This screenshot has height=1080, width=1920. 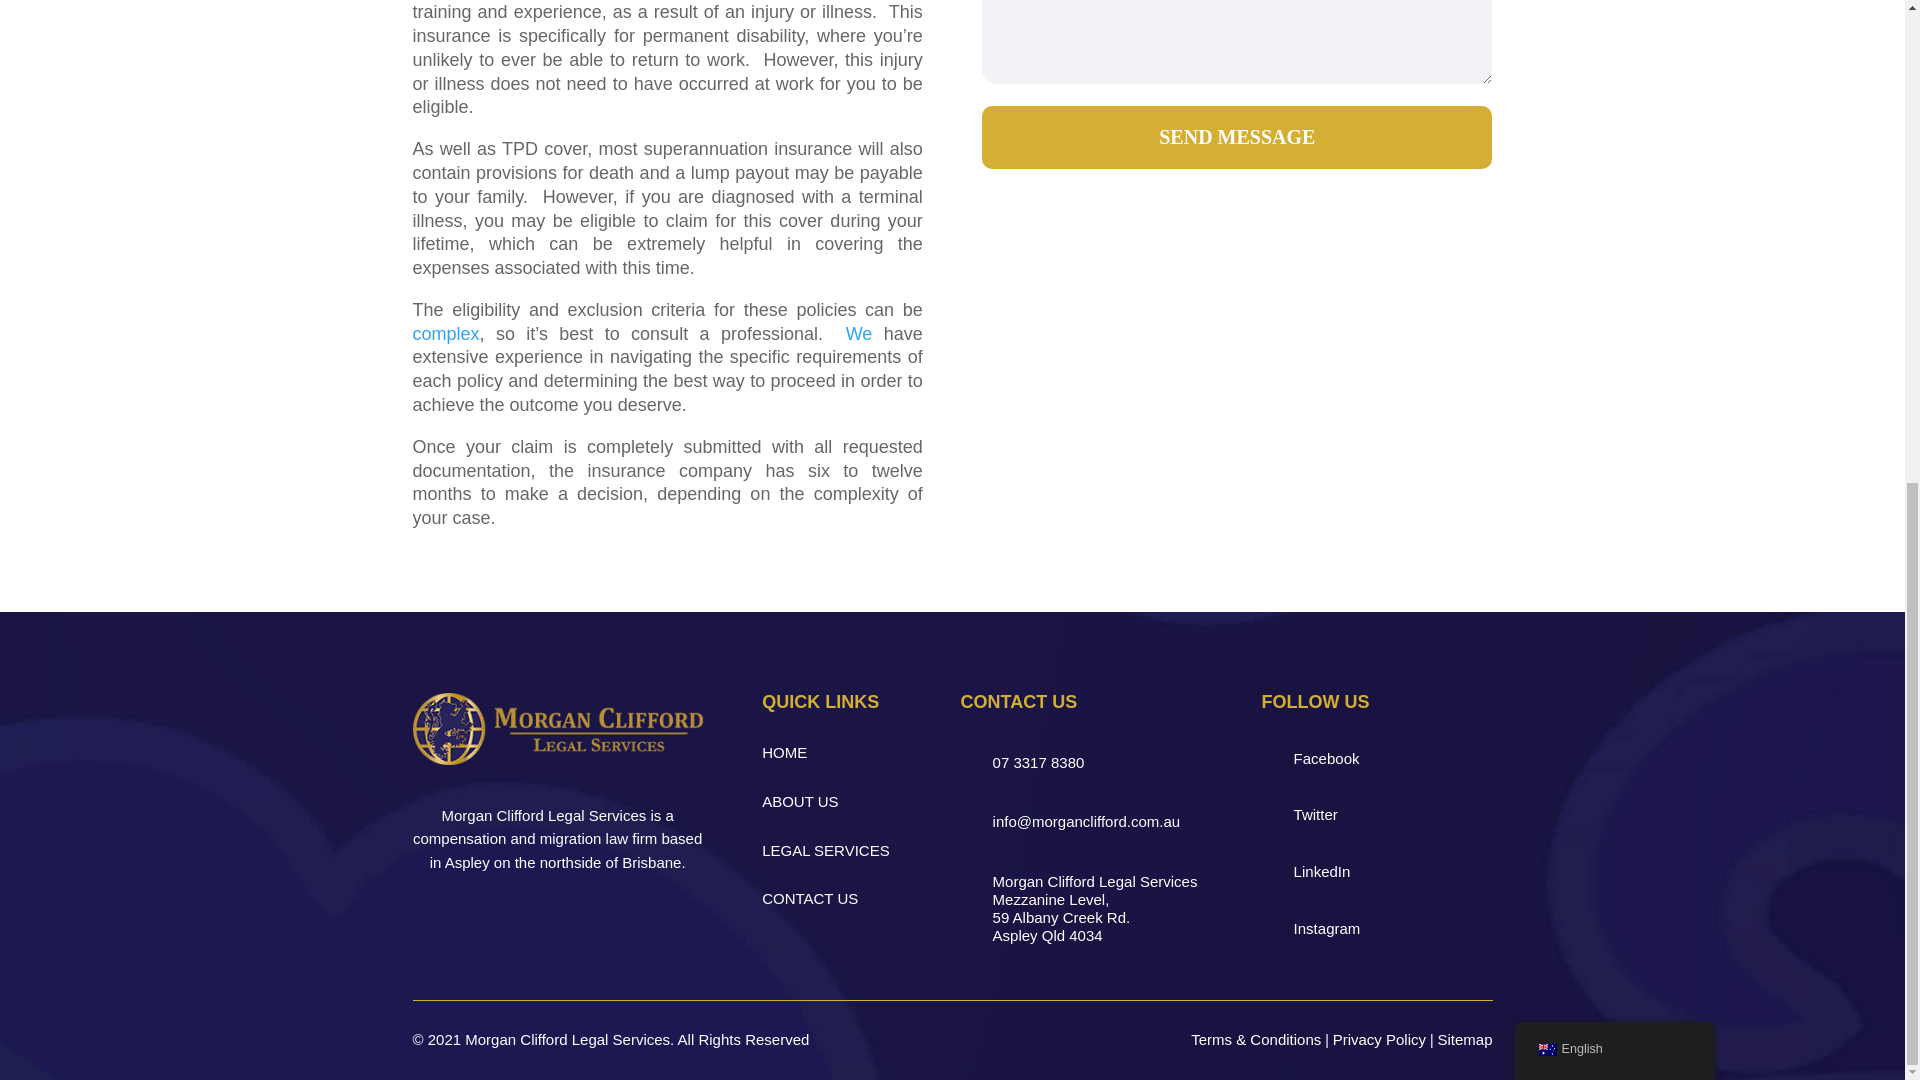 What do you see at coordinates (1236, 136) in the screenshot?
I see `Send Message` at bounding box center [1236, 136].